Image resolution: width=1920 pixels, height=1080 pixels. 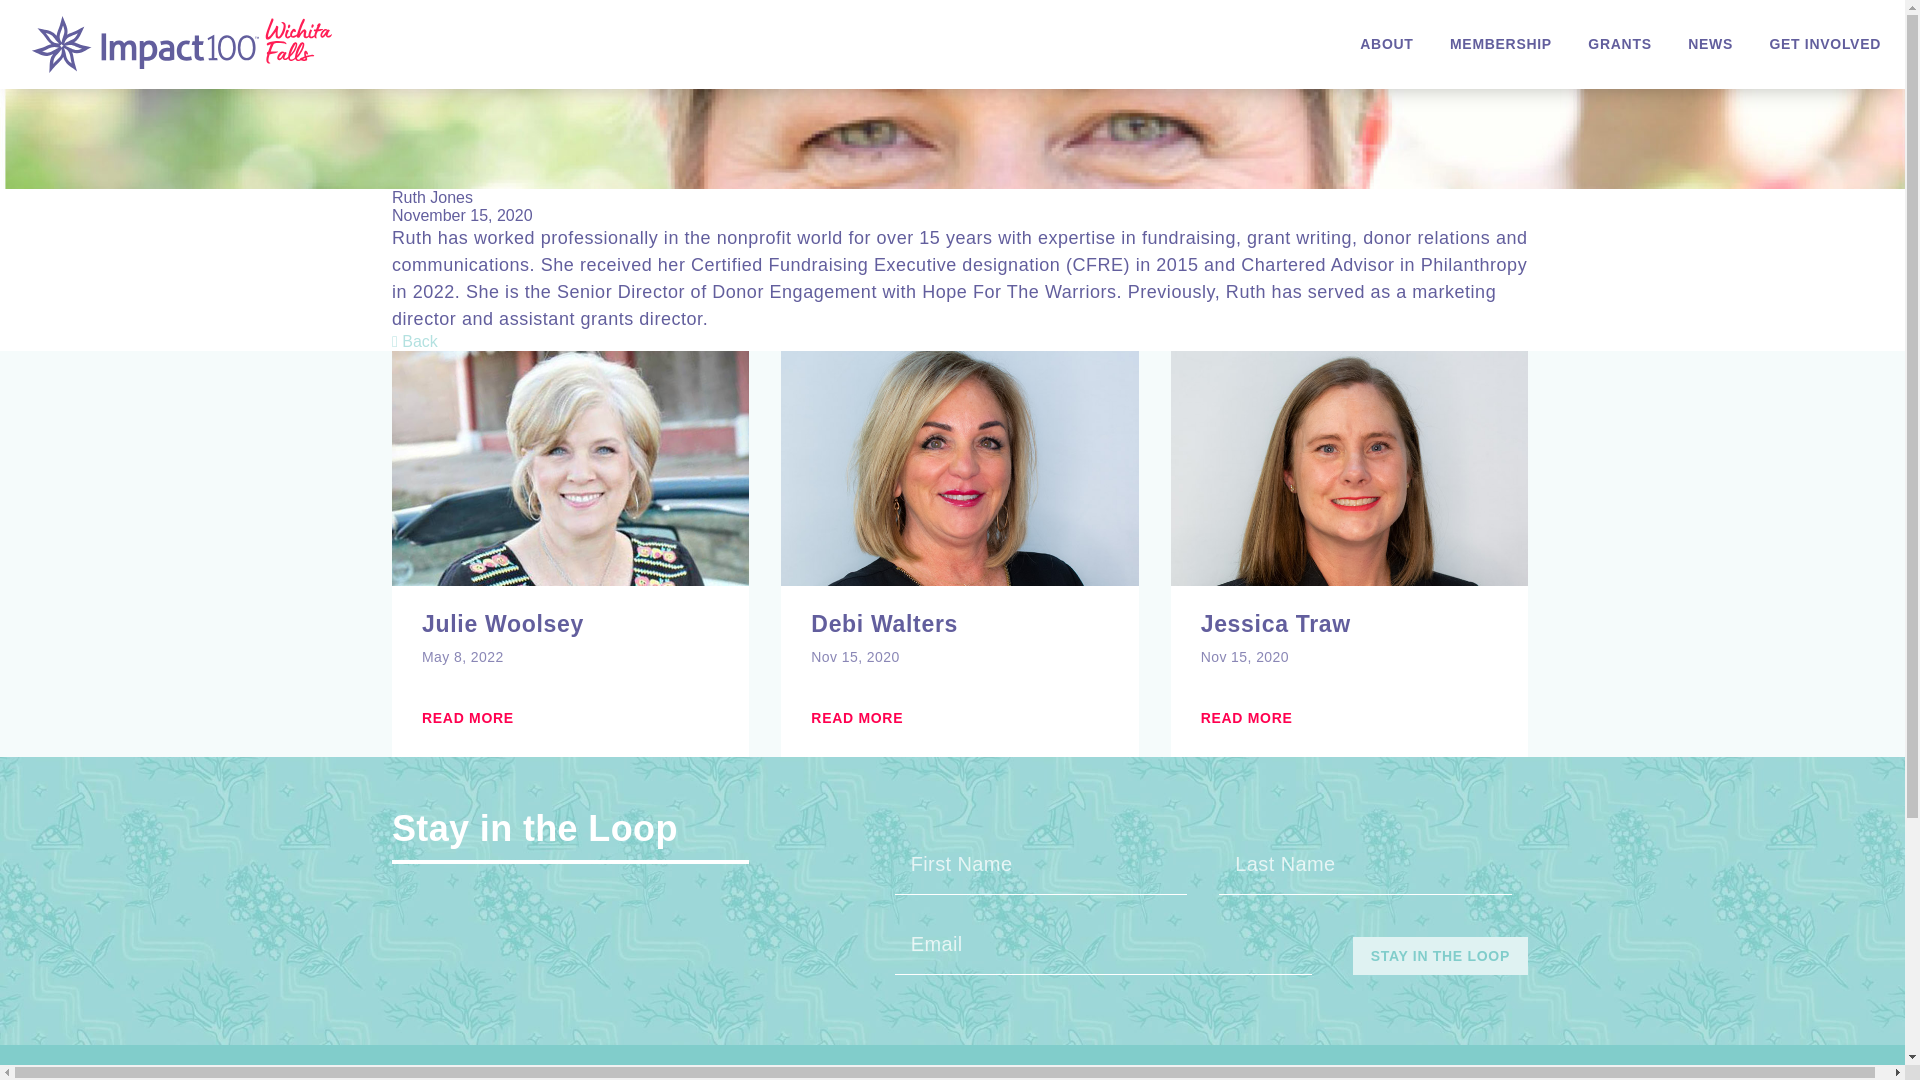 What do you see at coordinates (468, 717) in the screenshot?
I see `READ MORE` at bounding box center [468, 717].